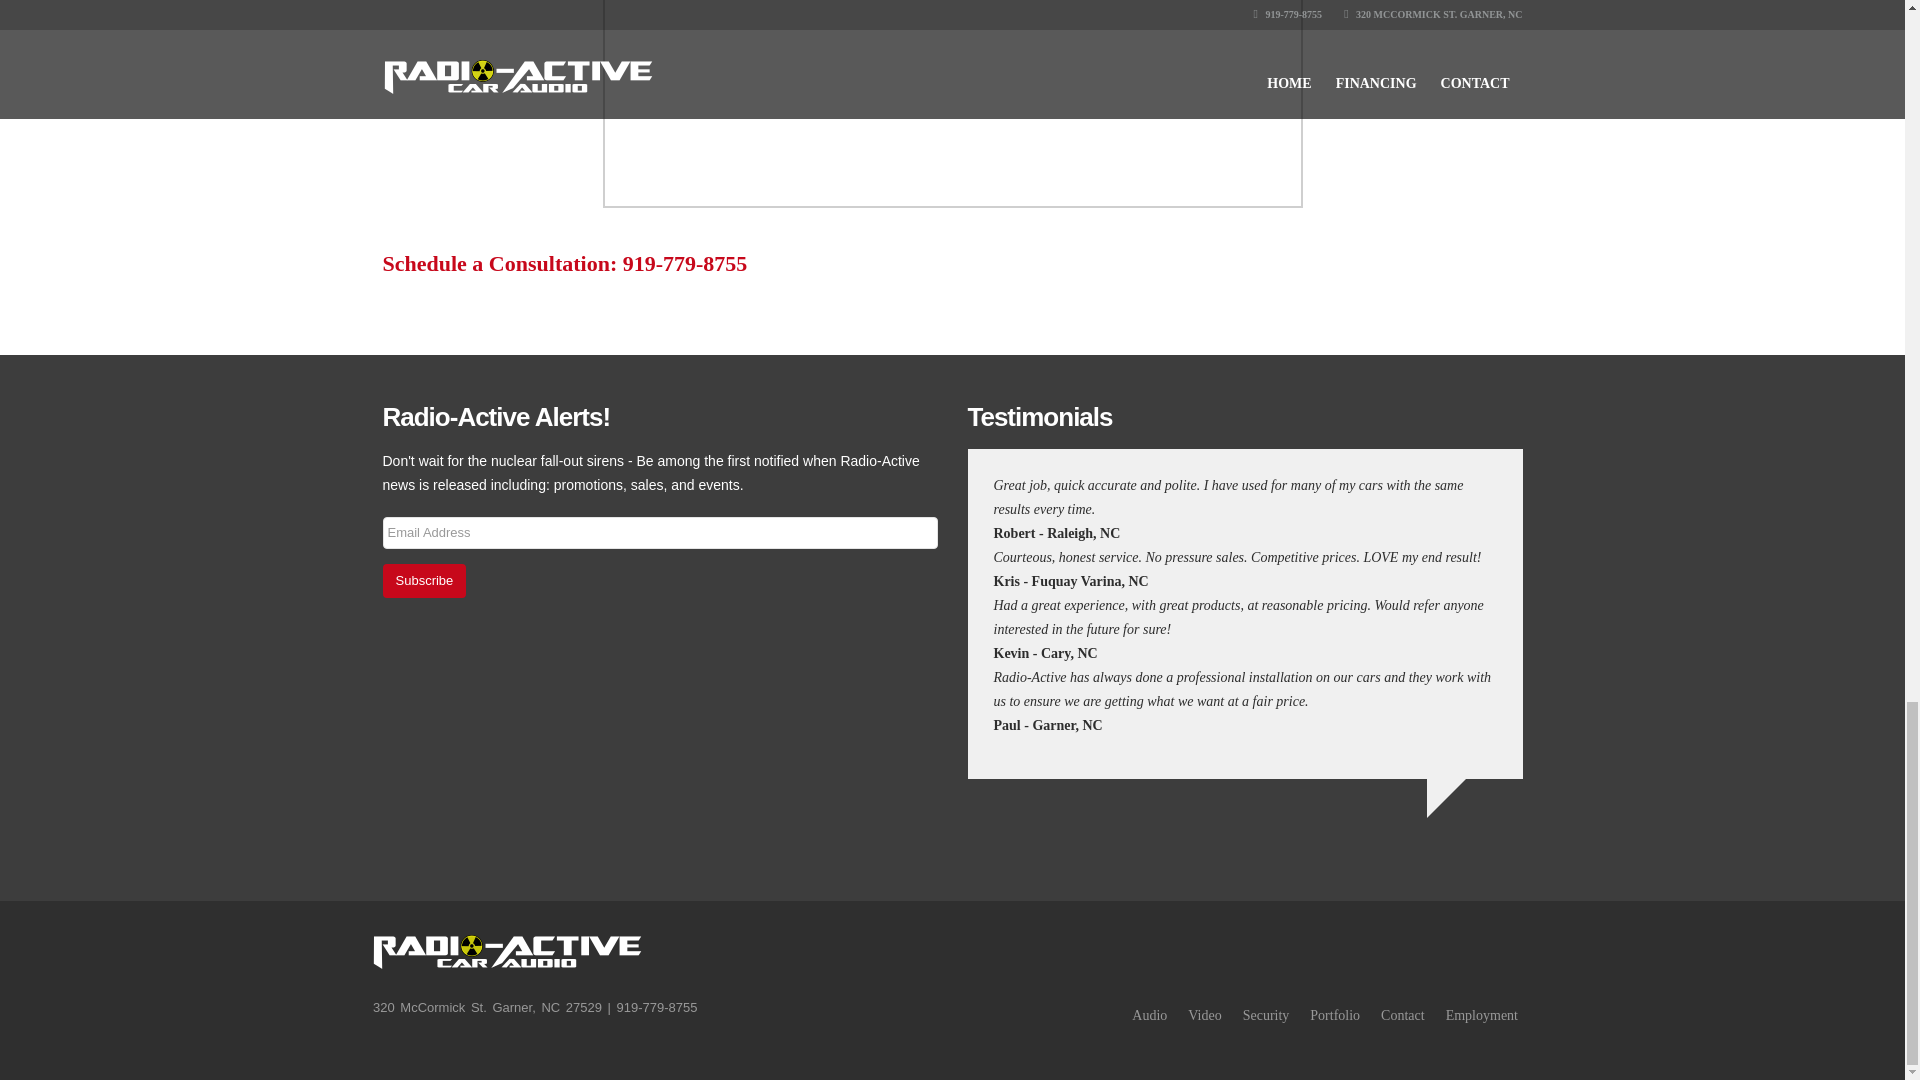  Describe the element at coordinates (1334, 1014) in the screenshot. I see `Portfolio` at that location.